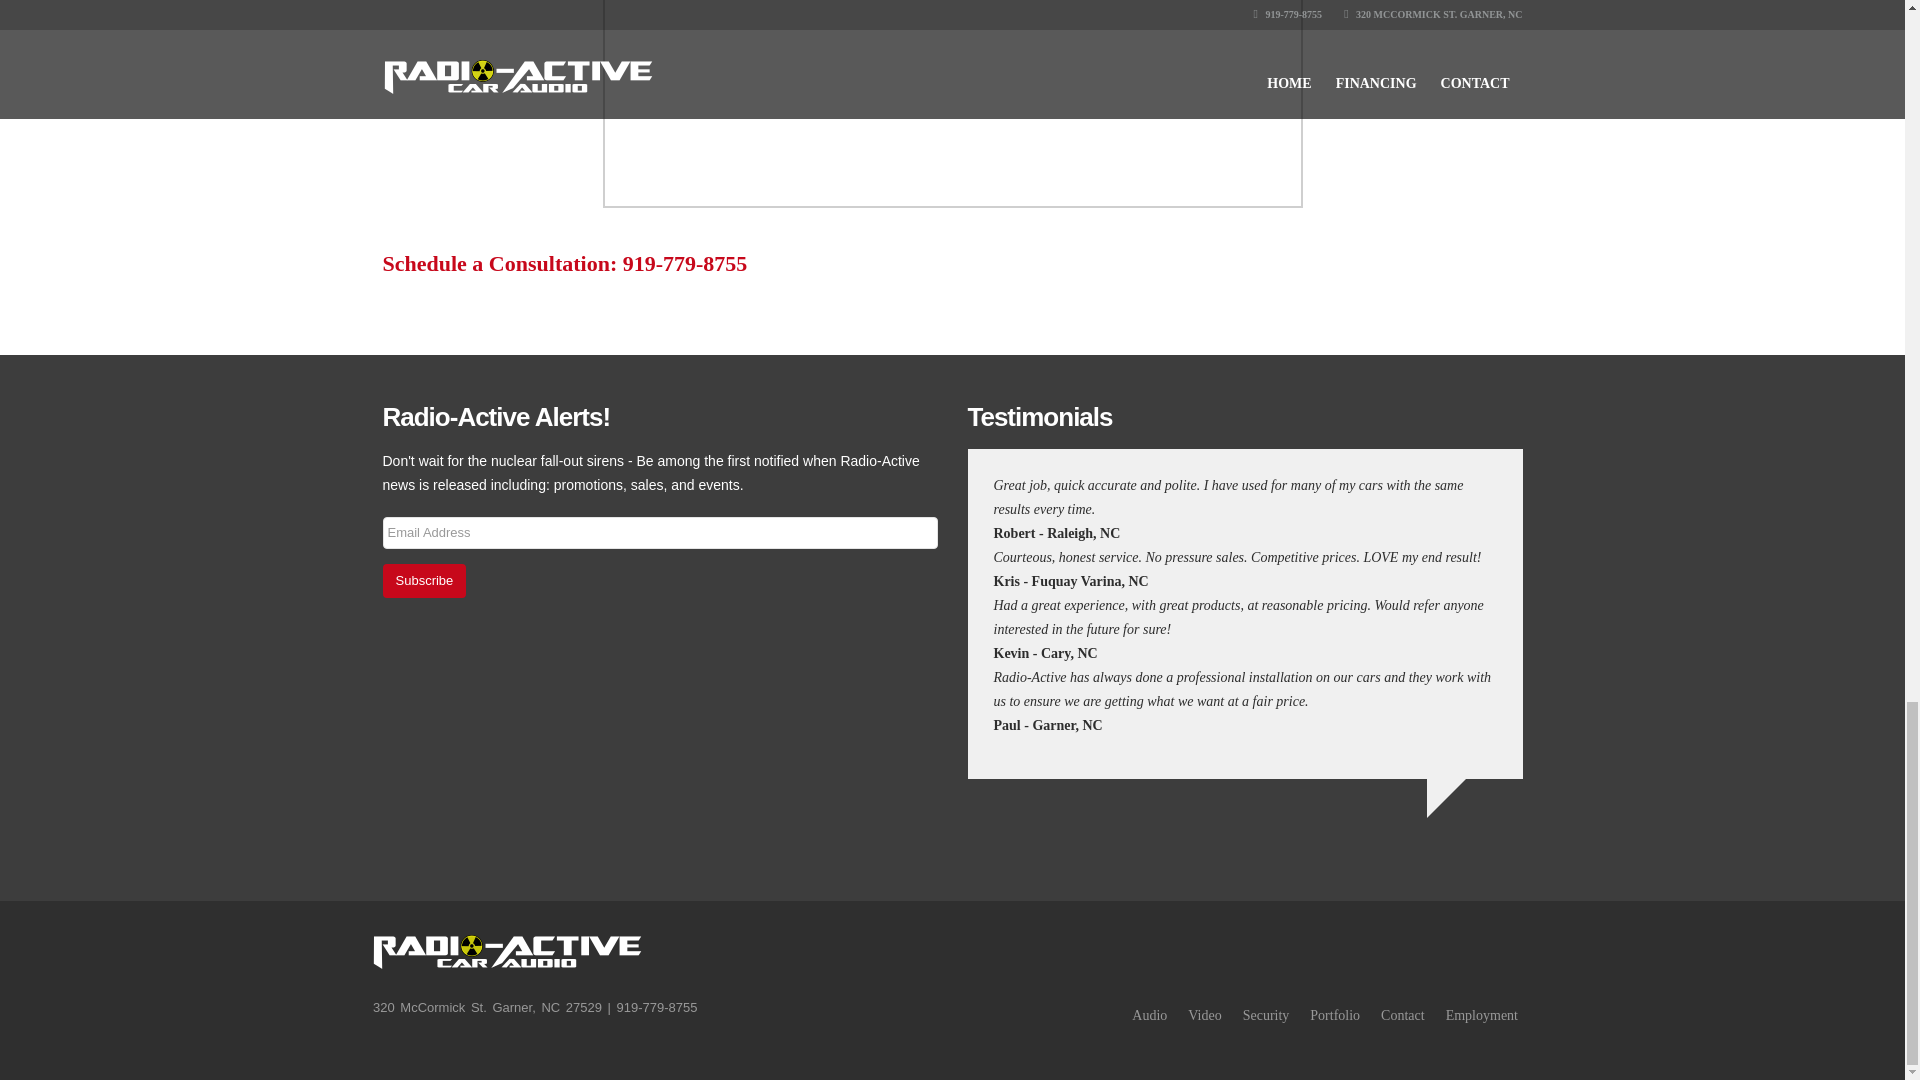  Describe the element at coordinates (1334, 1014) in the screenshot. I see `Portfolio` at that location.